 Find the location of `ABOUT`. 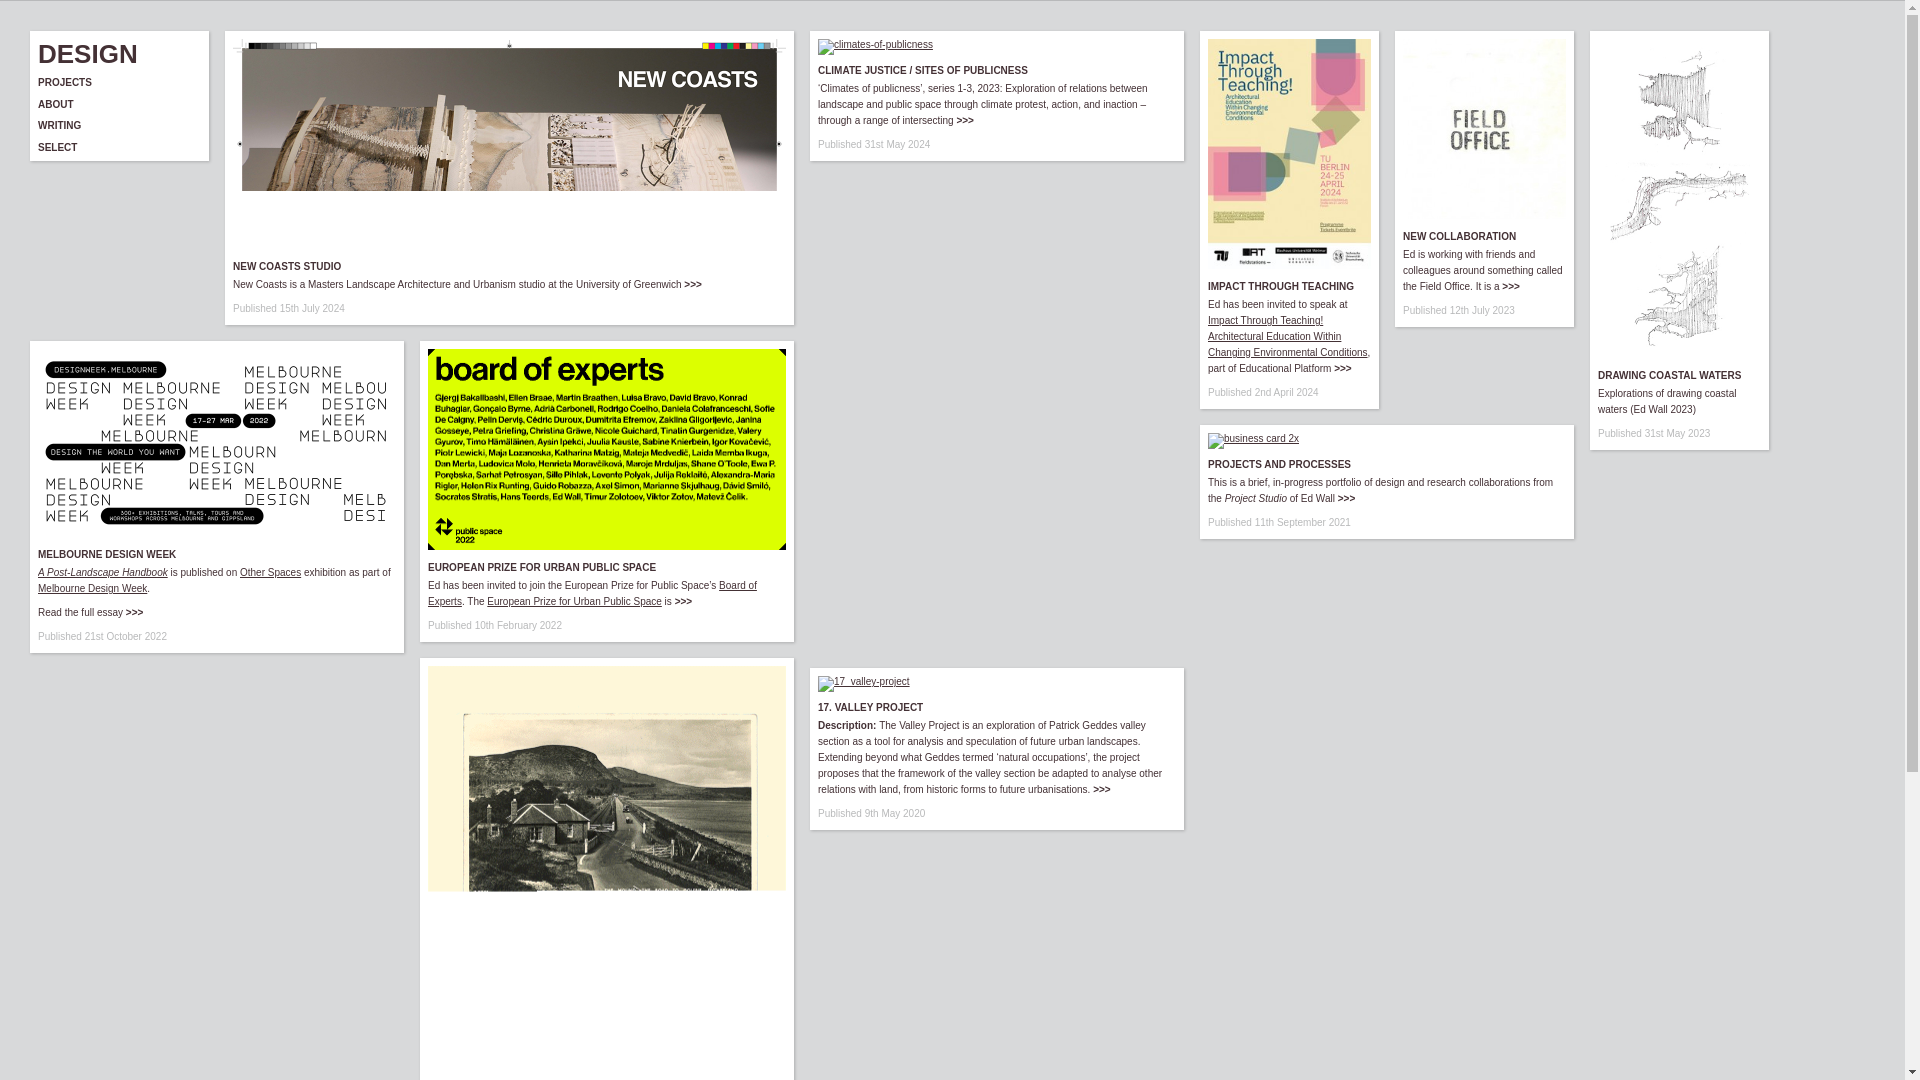

ABOUT is located at coordinates (56, 104).